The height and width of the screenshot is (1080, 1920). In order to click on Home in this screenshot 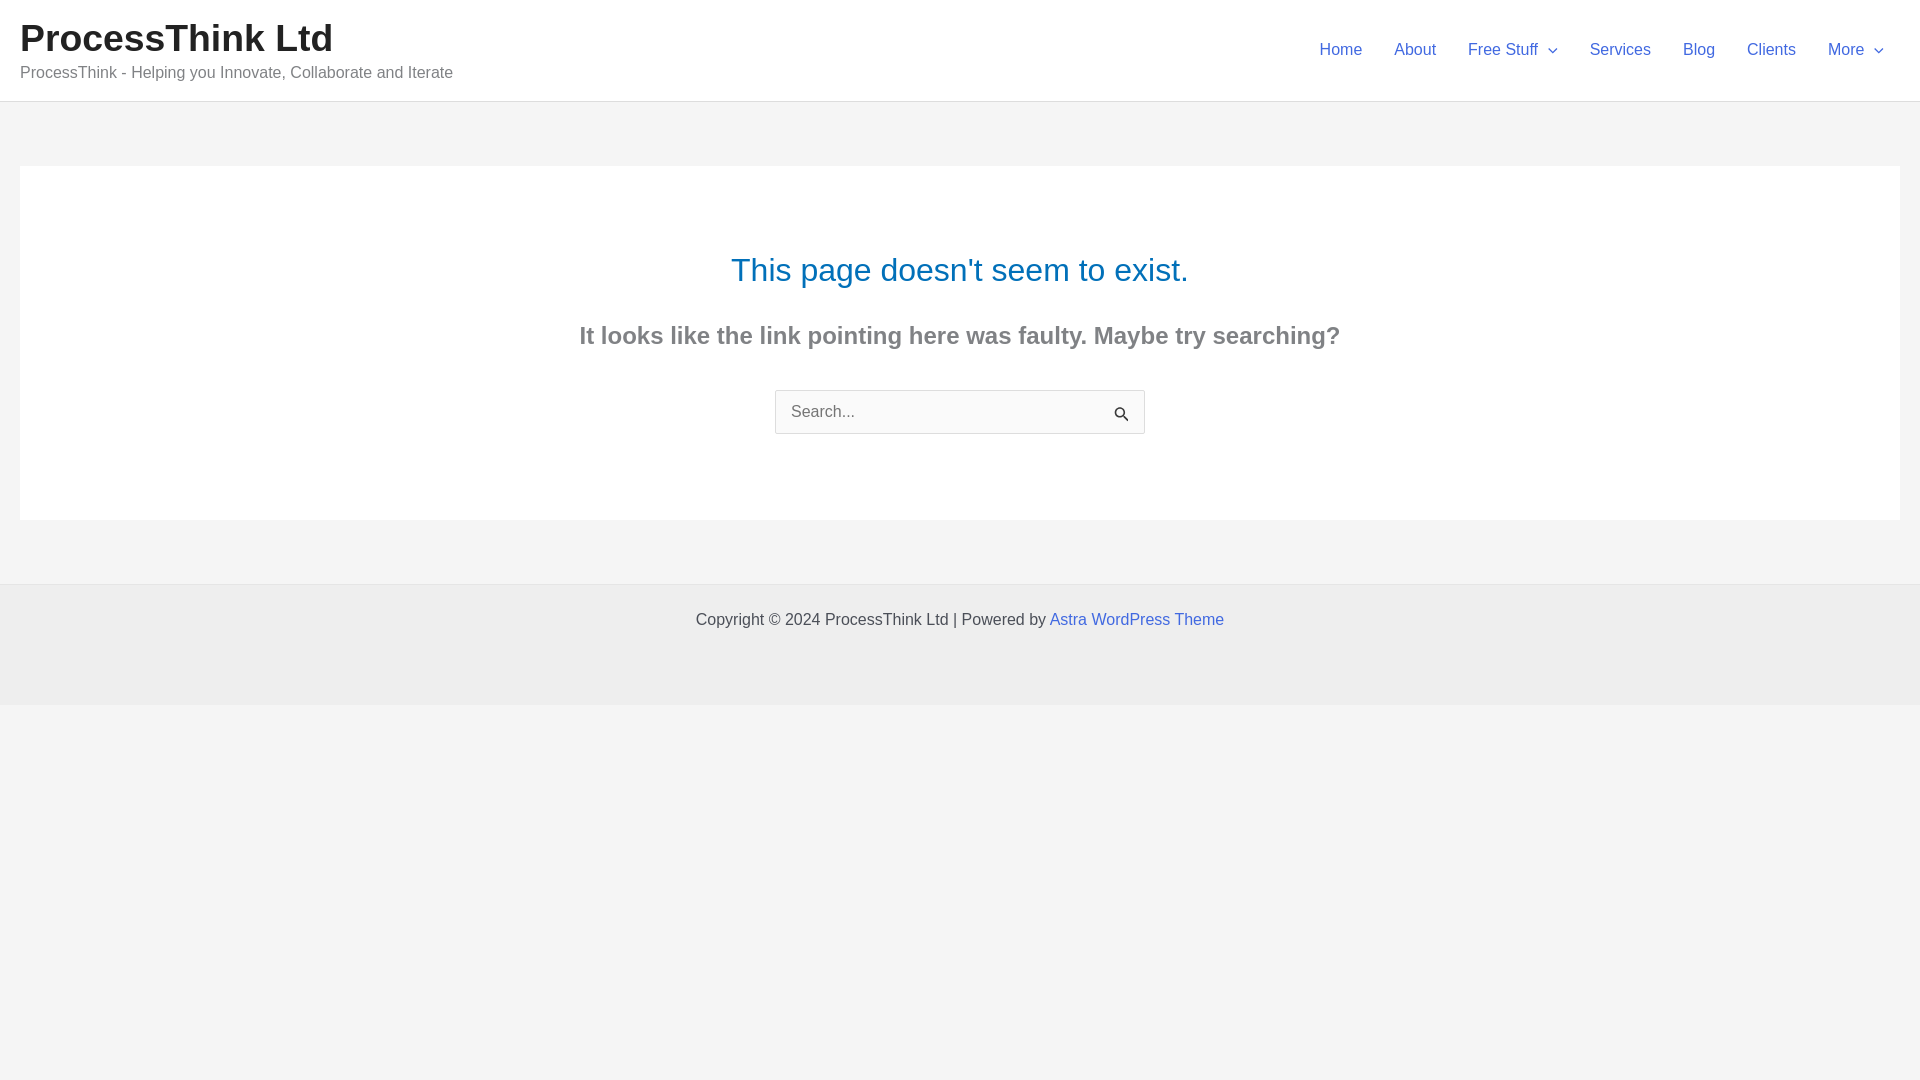, I will do `click(1340, 50)`.